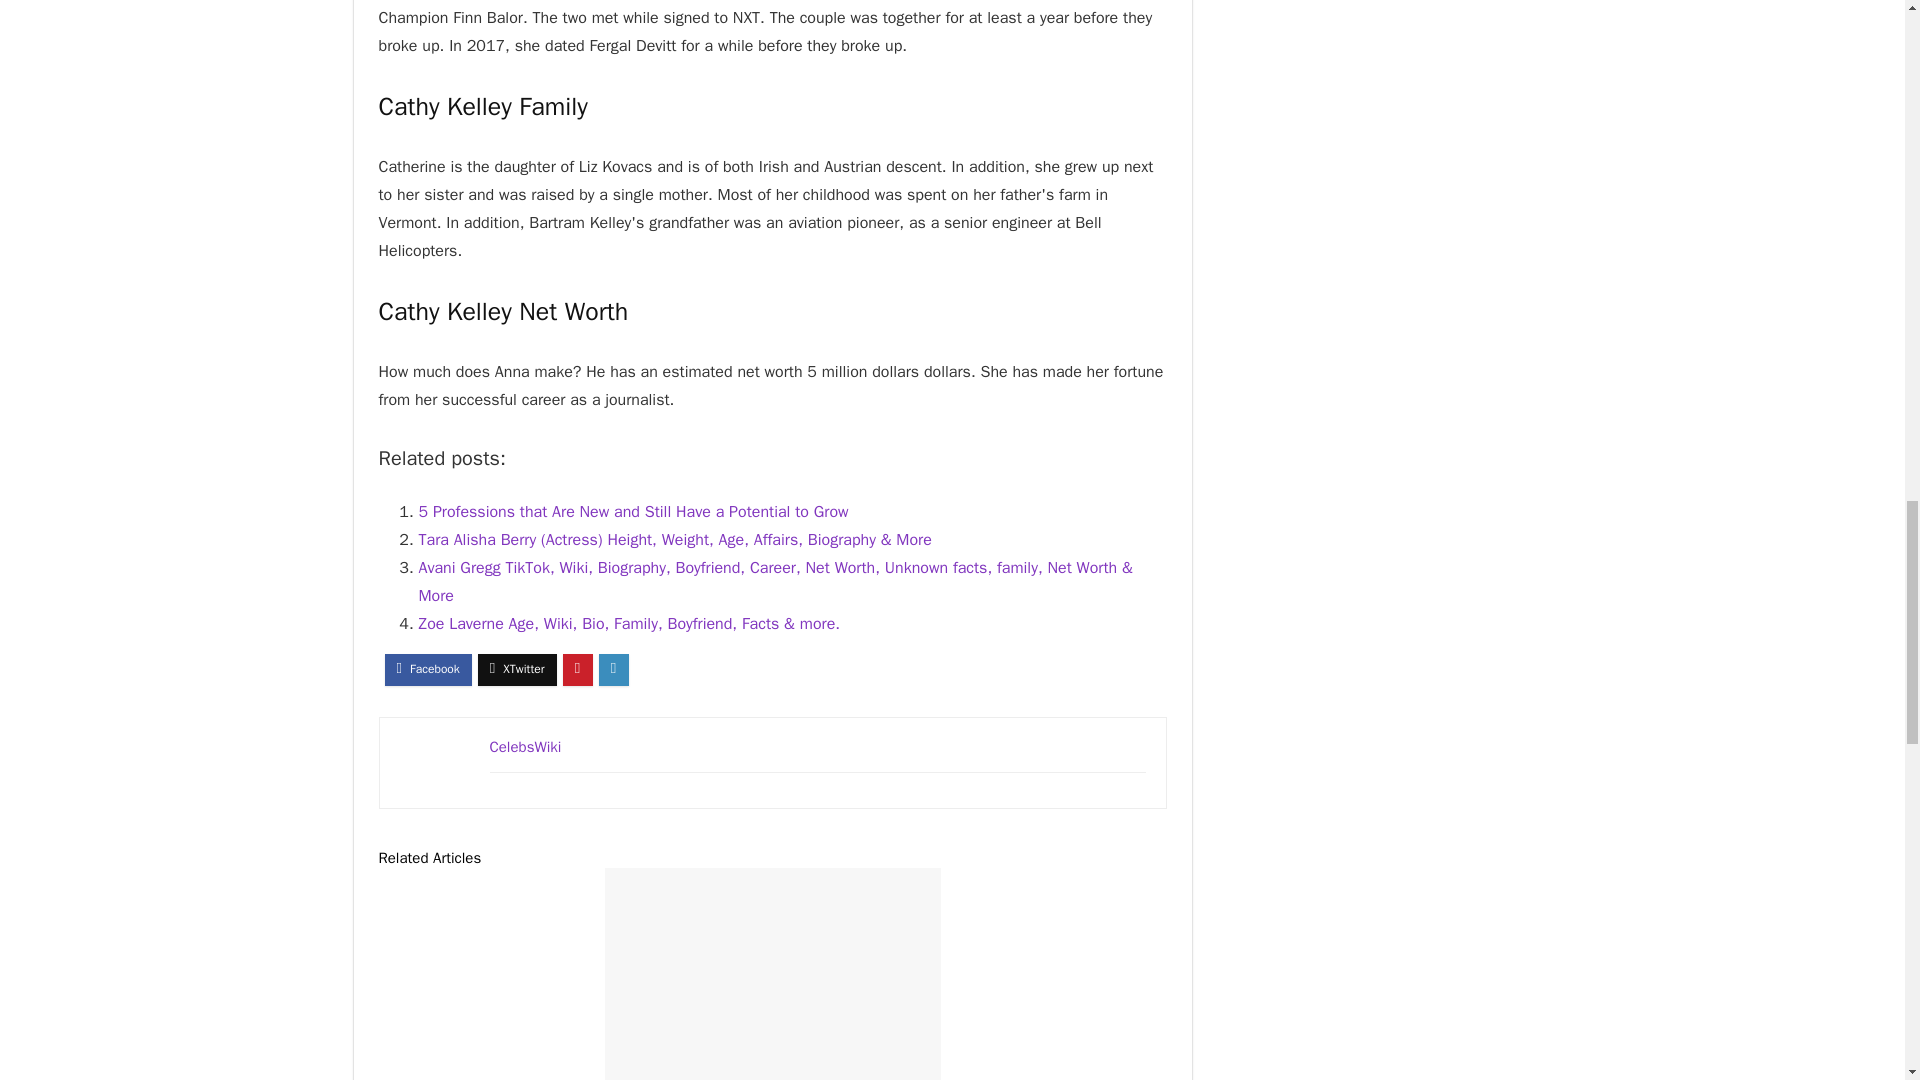 The width and height of the screenshot is (1920, 1080). Describe the element at coordinates (526, 746) in the screenshot. I see `CelebsWiki` at that location.